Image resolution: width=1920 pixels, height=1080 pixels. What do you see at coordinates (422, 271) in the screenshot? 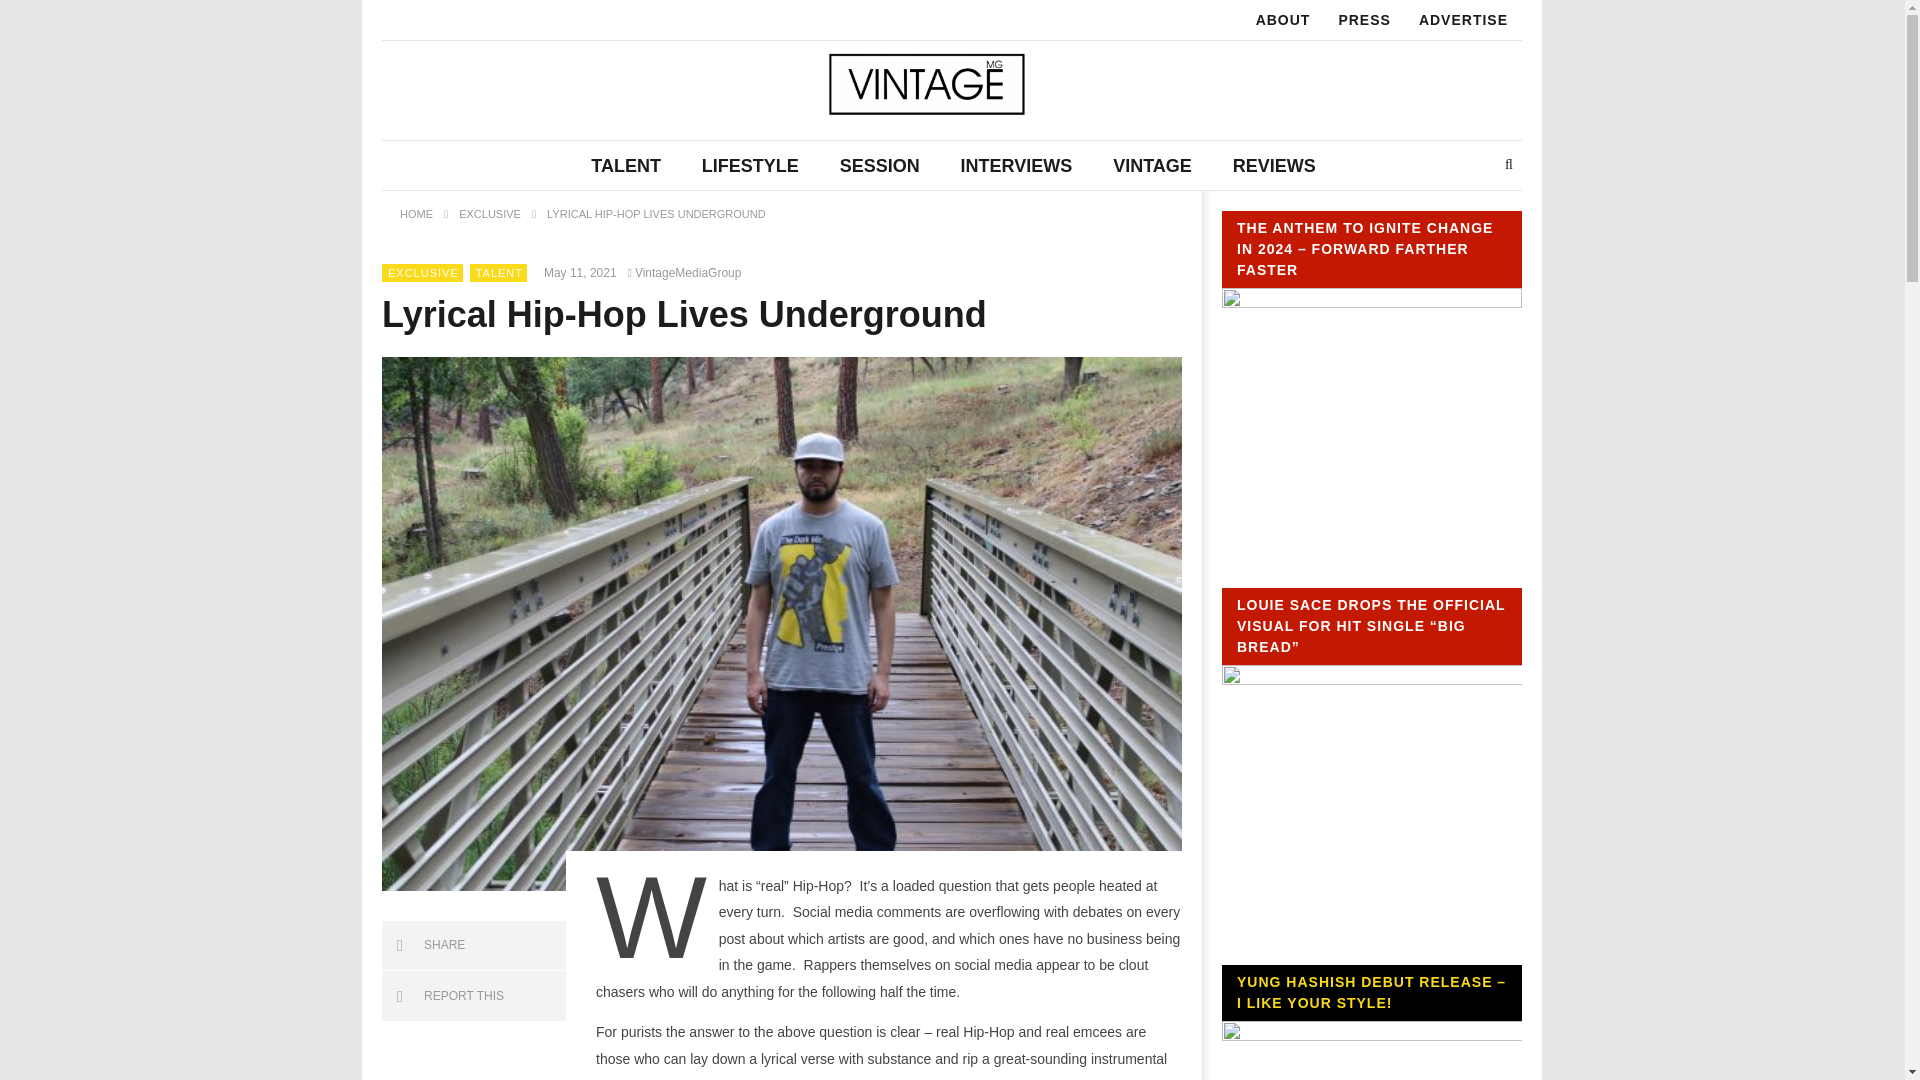
I see `EXCLUSIVE` at bounding box center [422, 271].